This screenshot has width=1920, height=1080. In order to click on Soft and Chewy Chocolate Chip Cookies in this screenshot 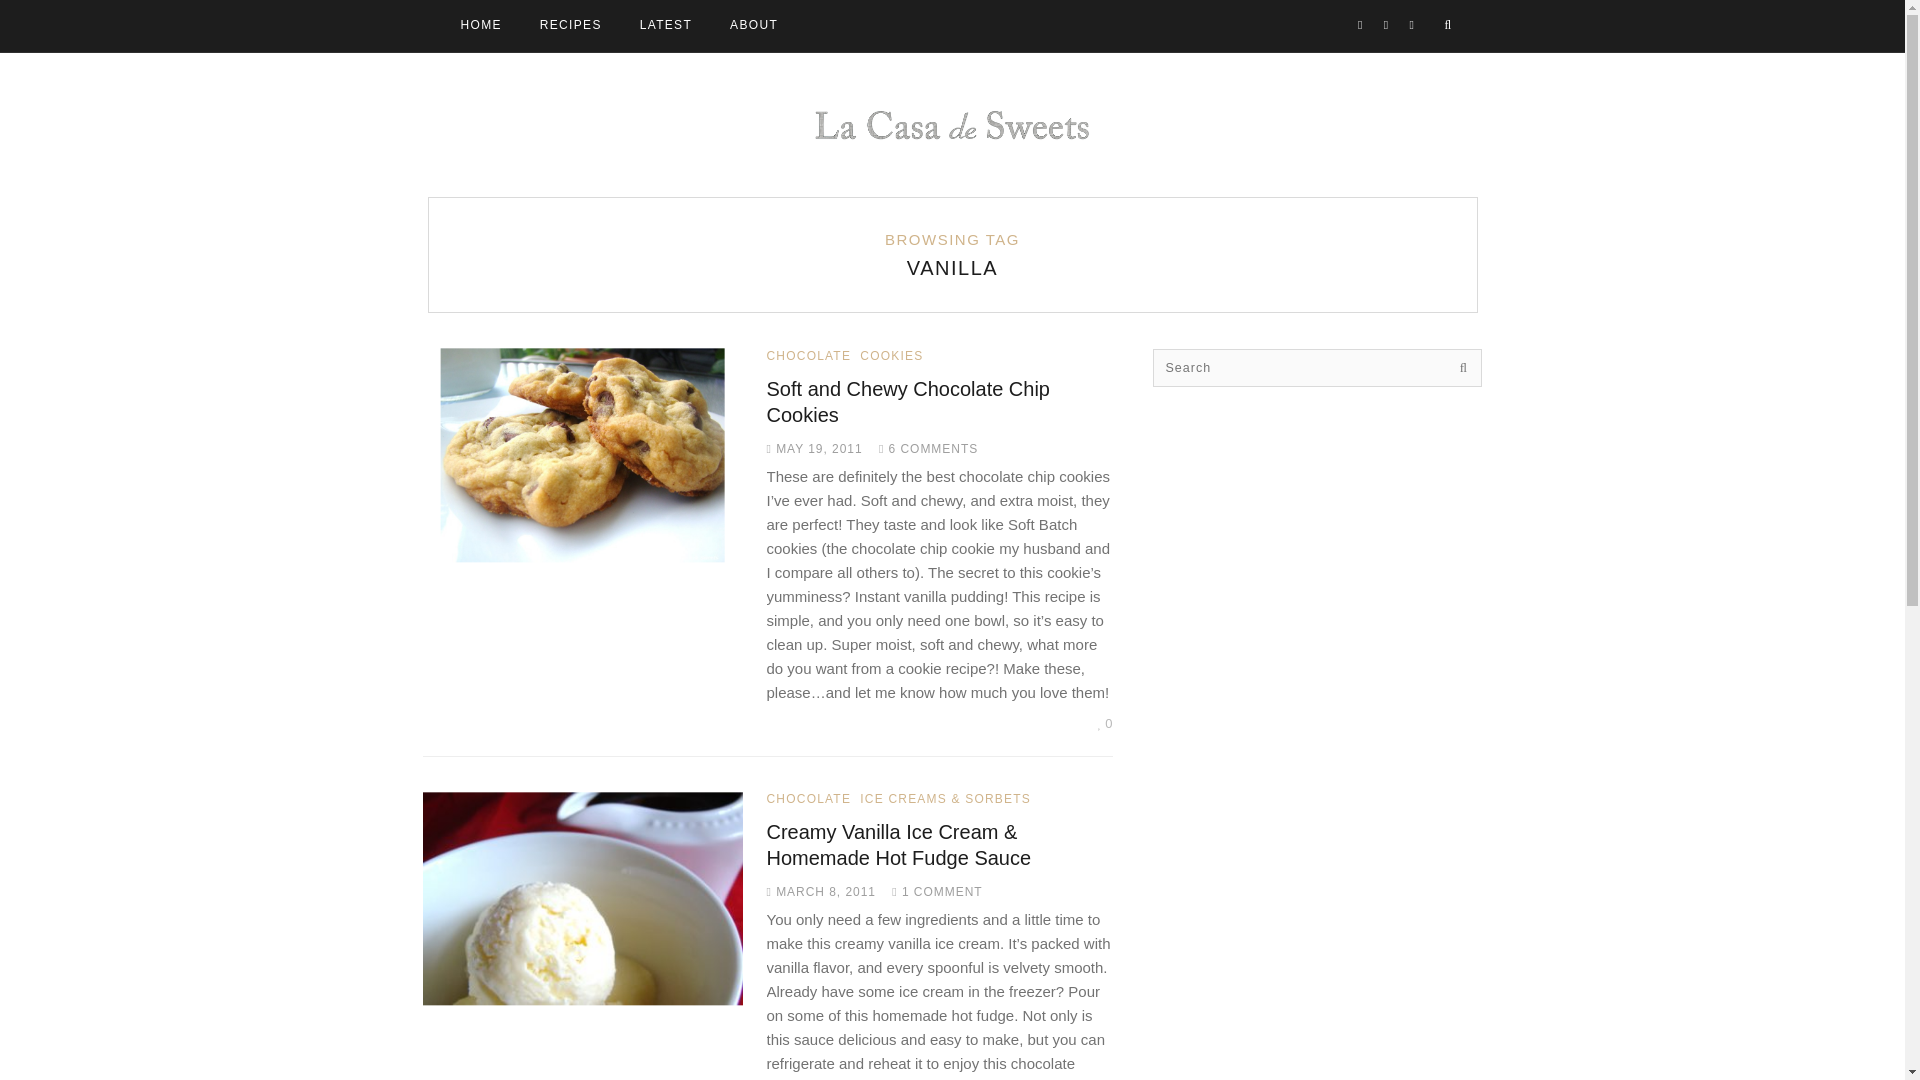, I will do `click(908, 402)`.